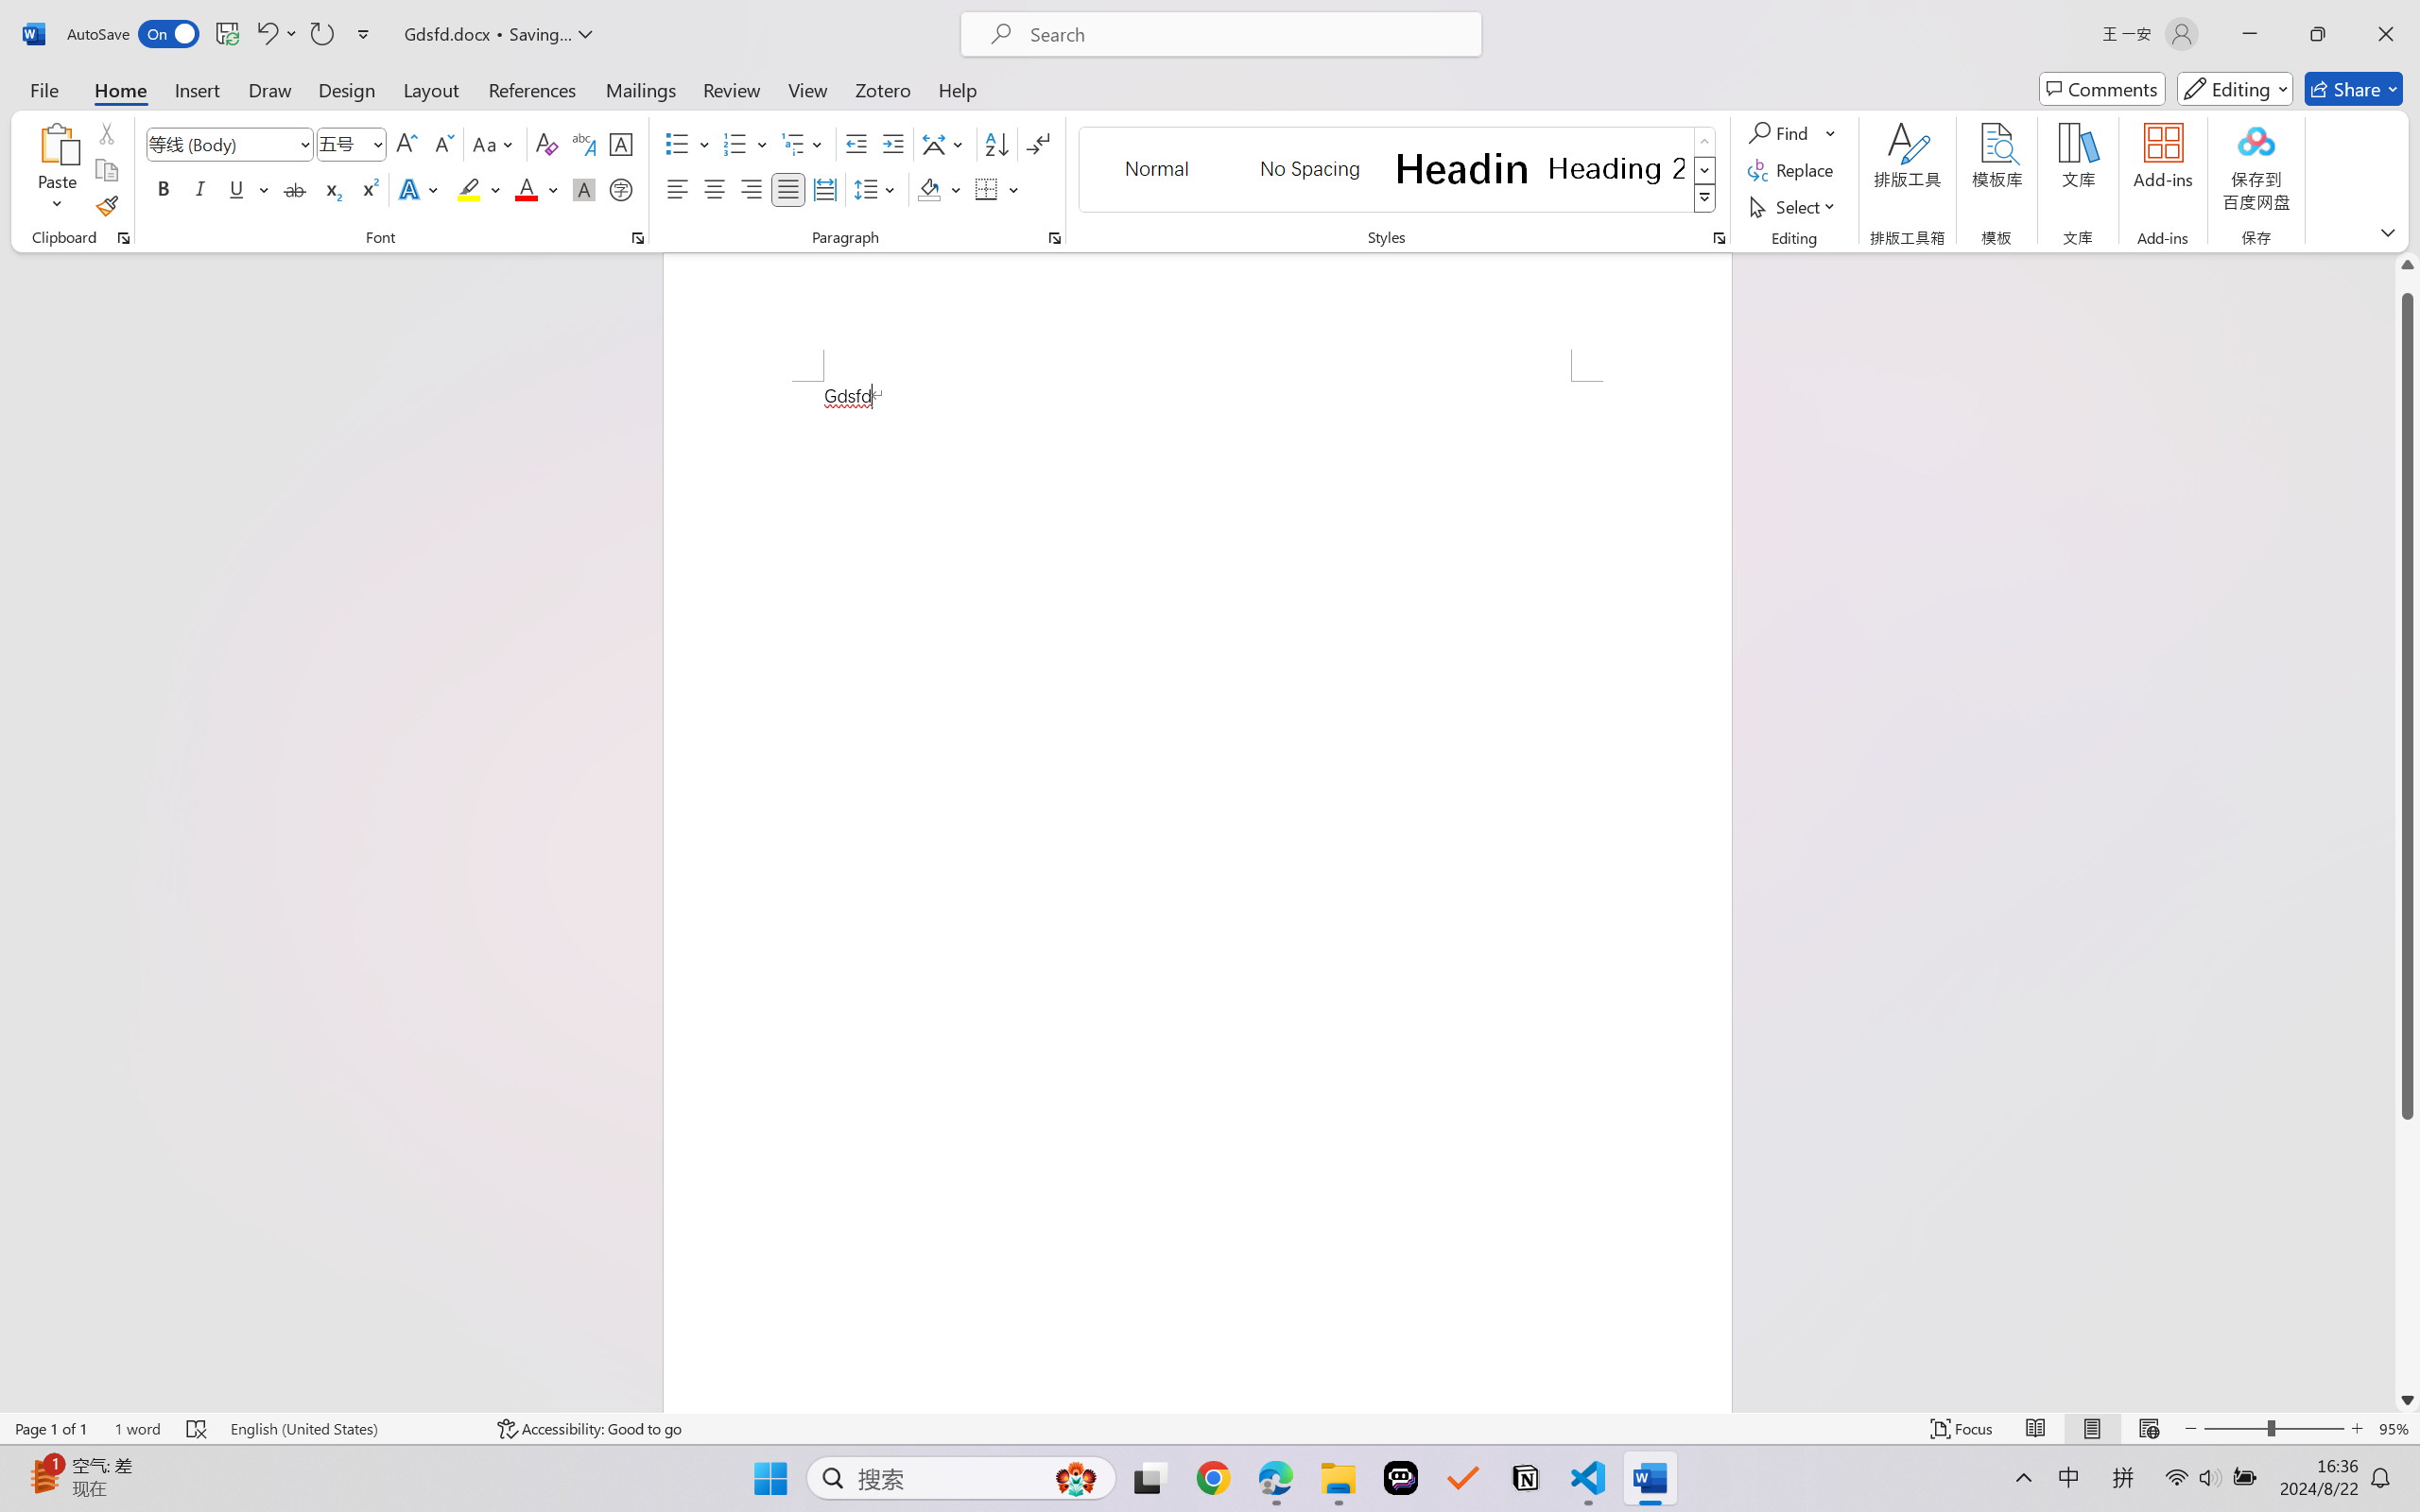 The image size is (2420, 1512). I want to click on Decrease Indent, so click(856, 144).